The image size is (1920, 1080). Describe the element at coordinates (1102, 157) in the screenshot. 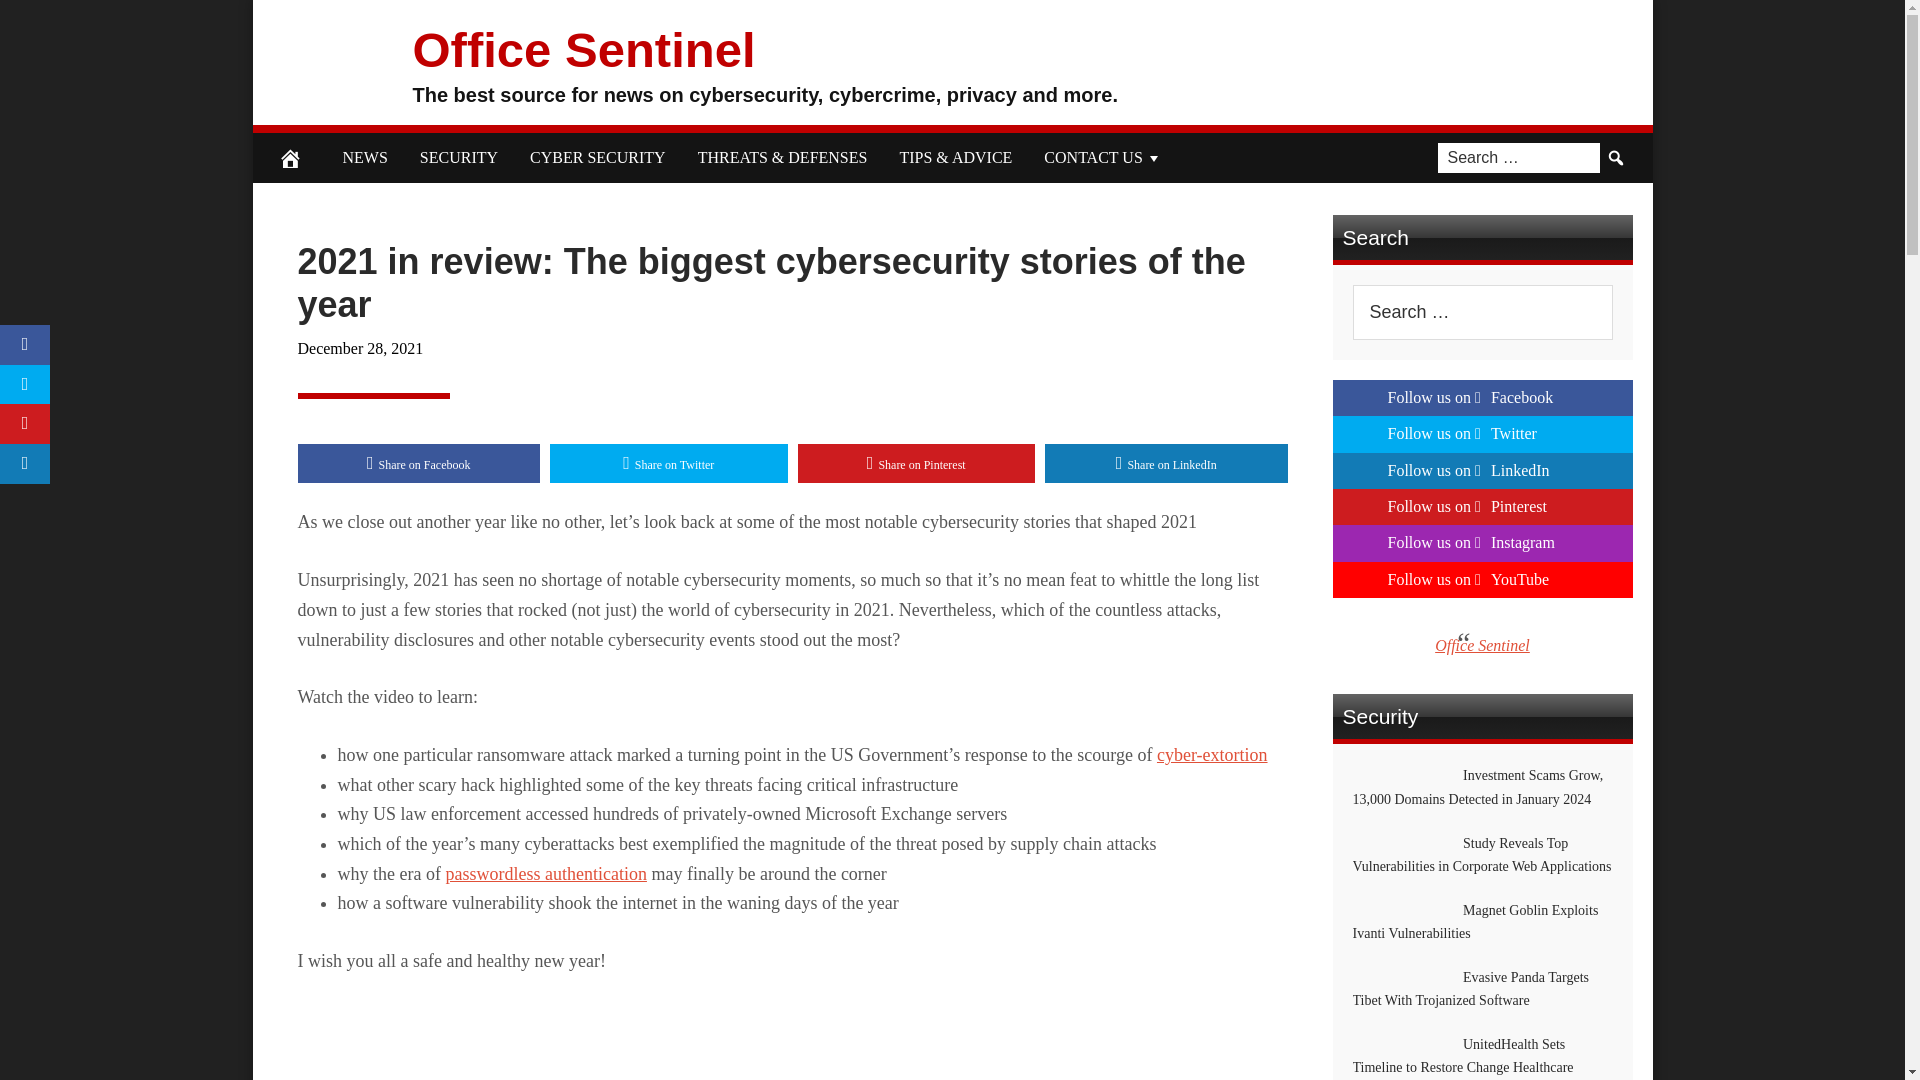

I see `CONTACT US` at that location.